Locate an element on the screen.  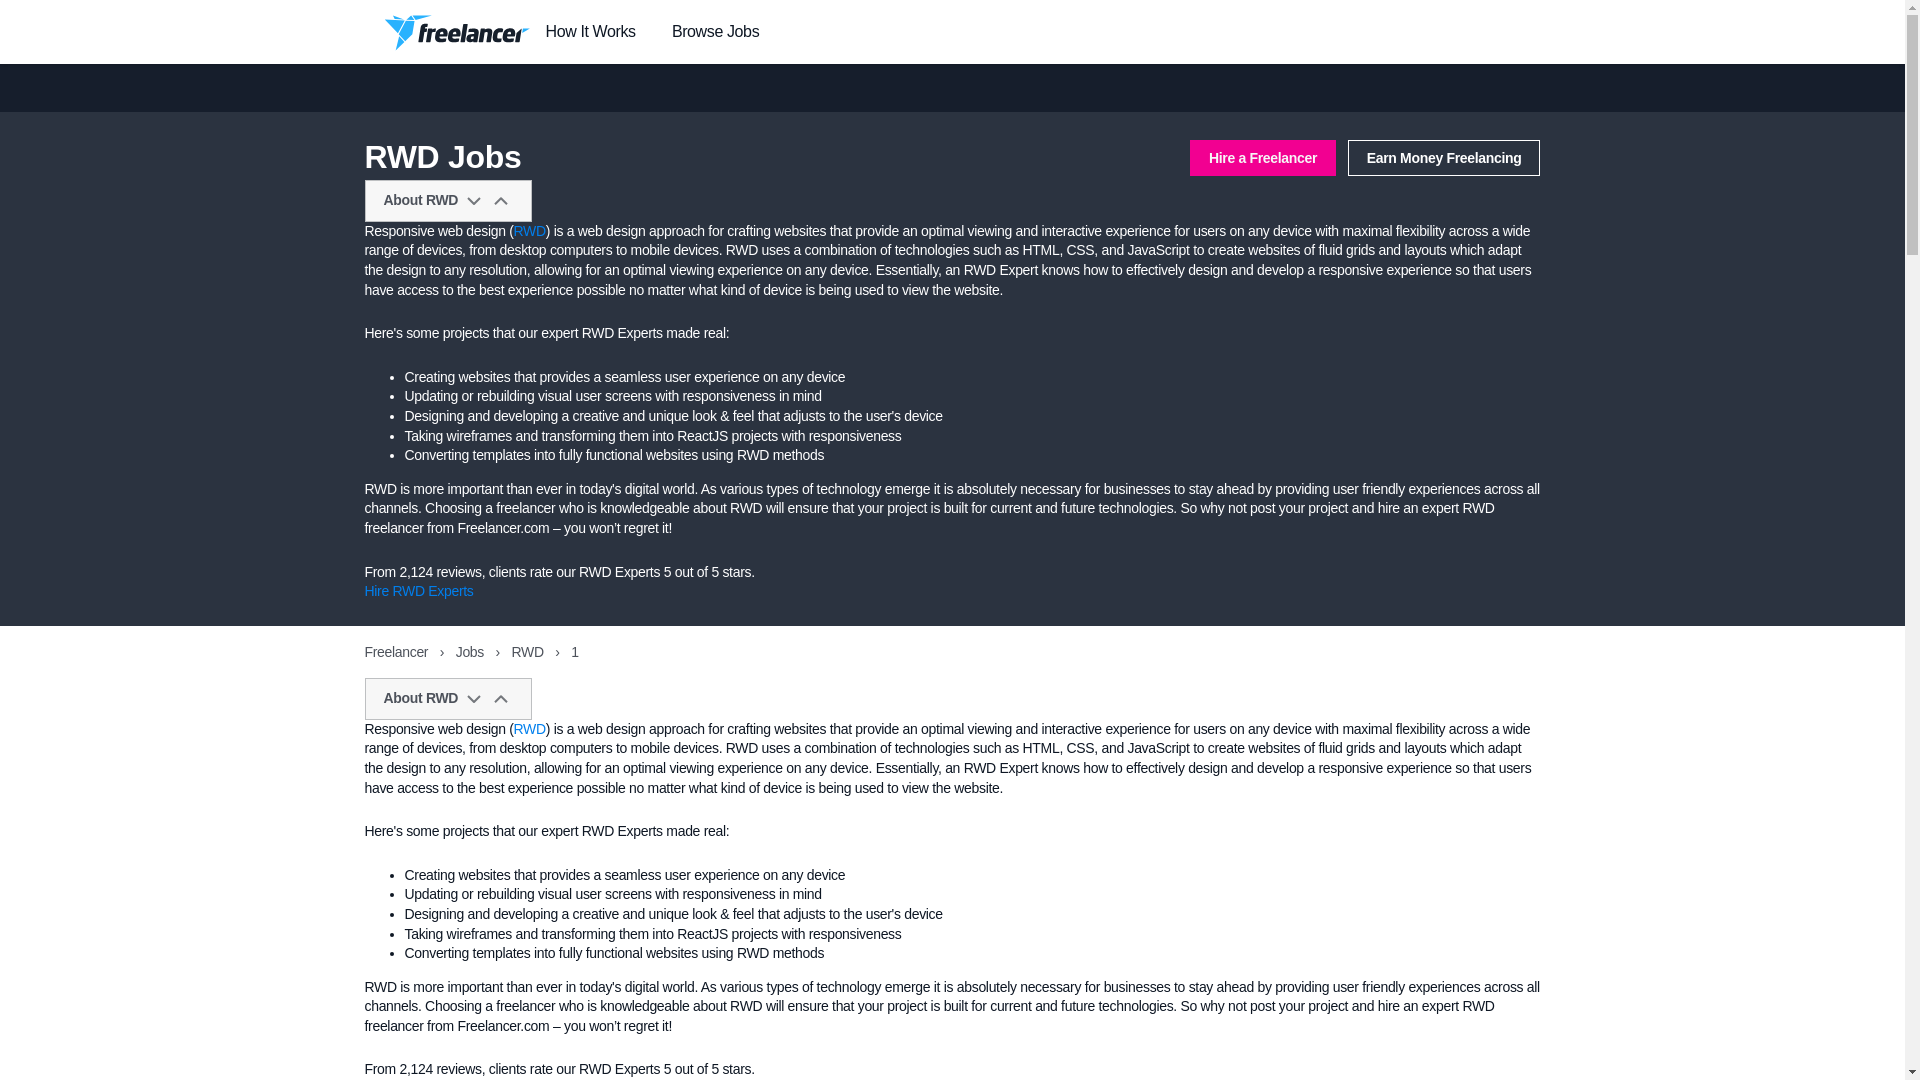
Jobs is located at coordinates (472, 651).